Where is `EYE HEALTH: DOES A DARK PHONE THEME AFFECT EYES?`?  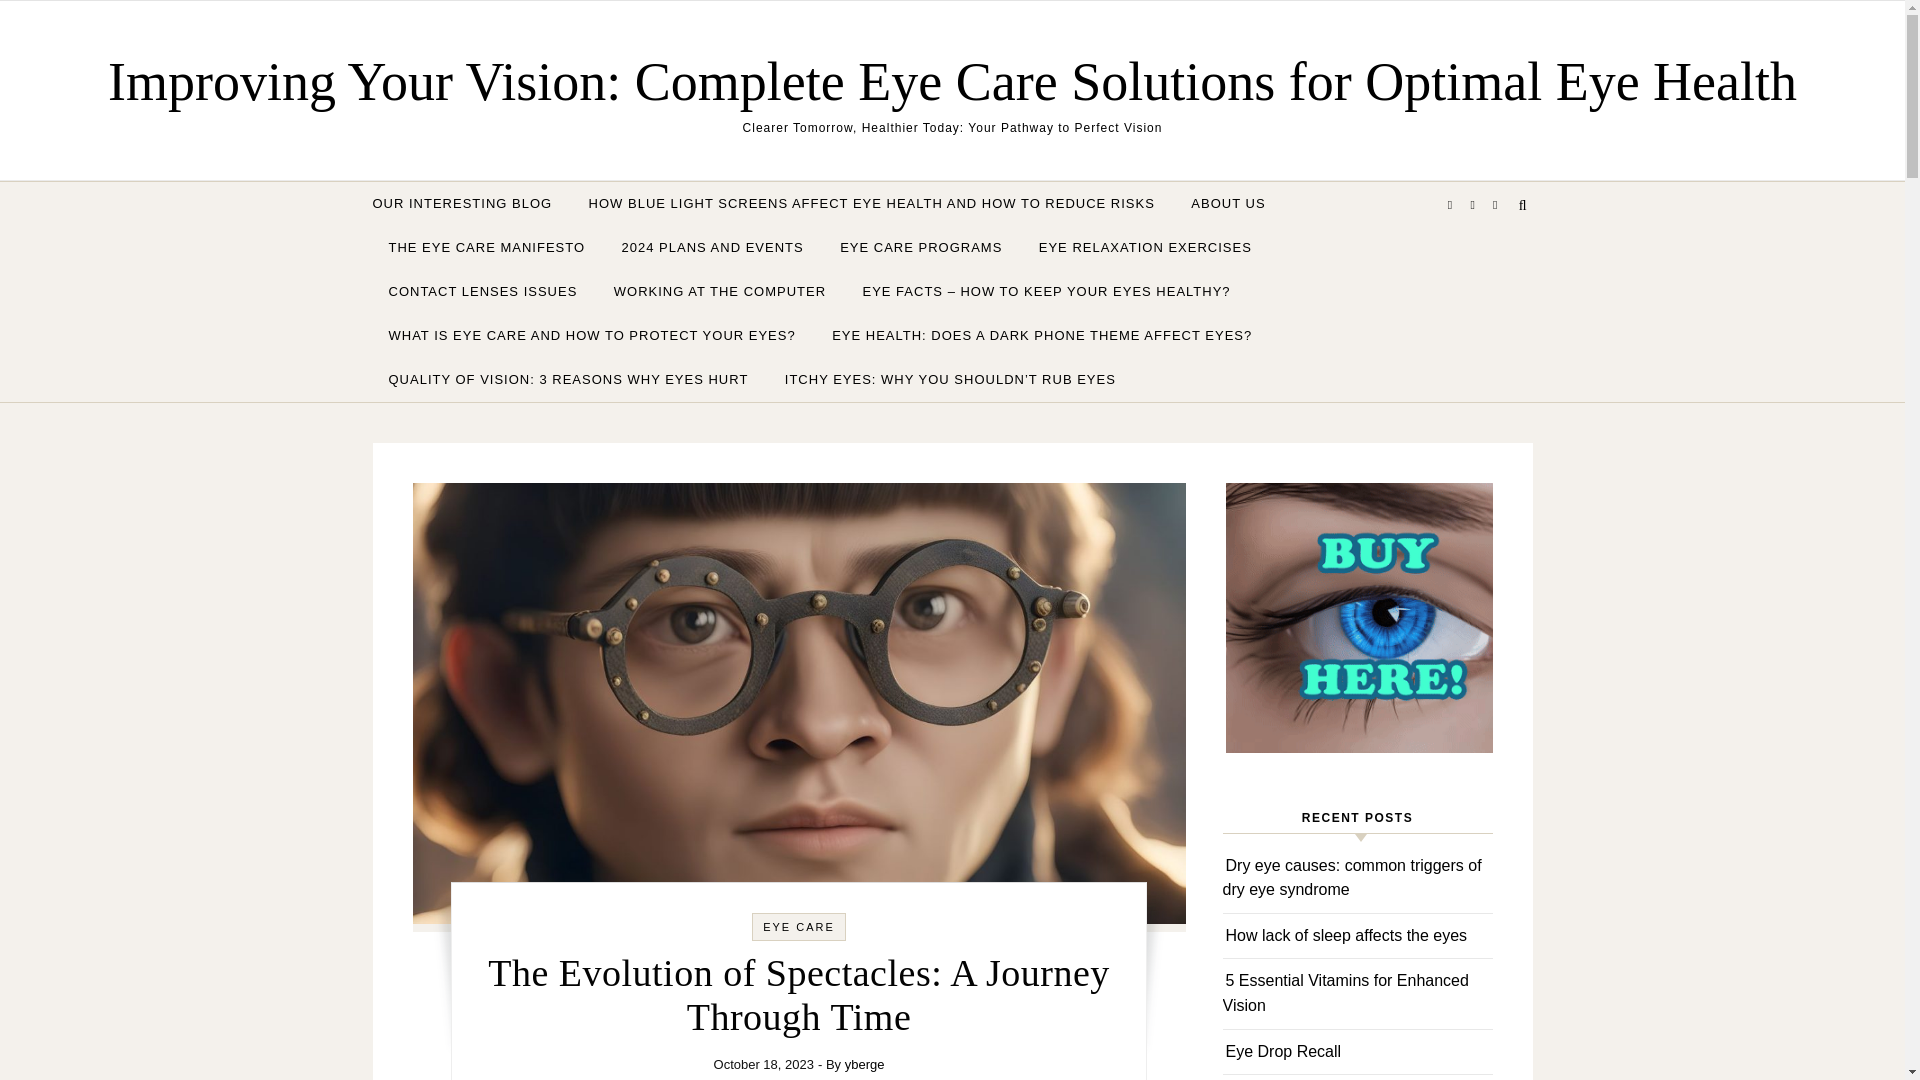
EYE HEALTH: DOES A DARK PHONE THEME AFFECT EYES? is located at coordinates (1042, 336).